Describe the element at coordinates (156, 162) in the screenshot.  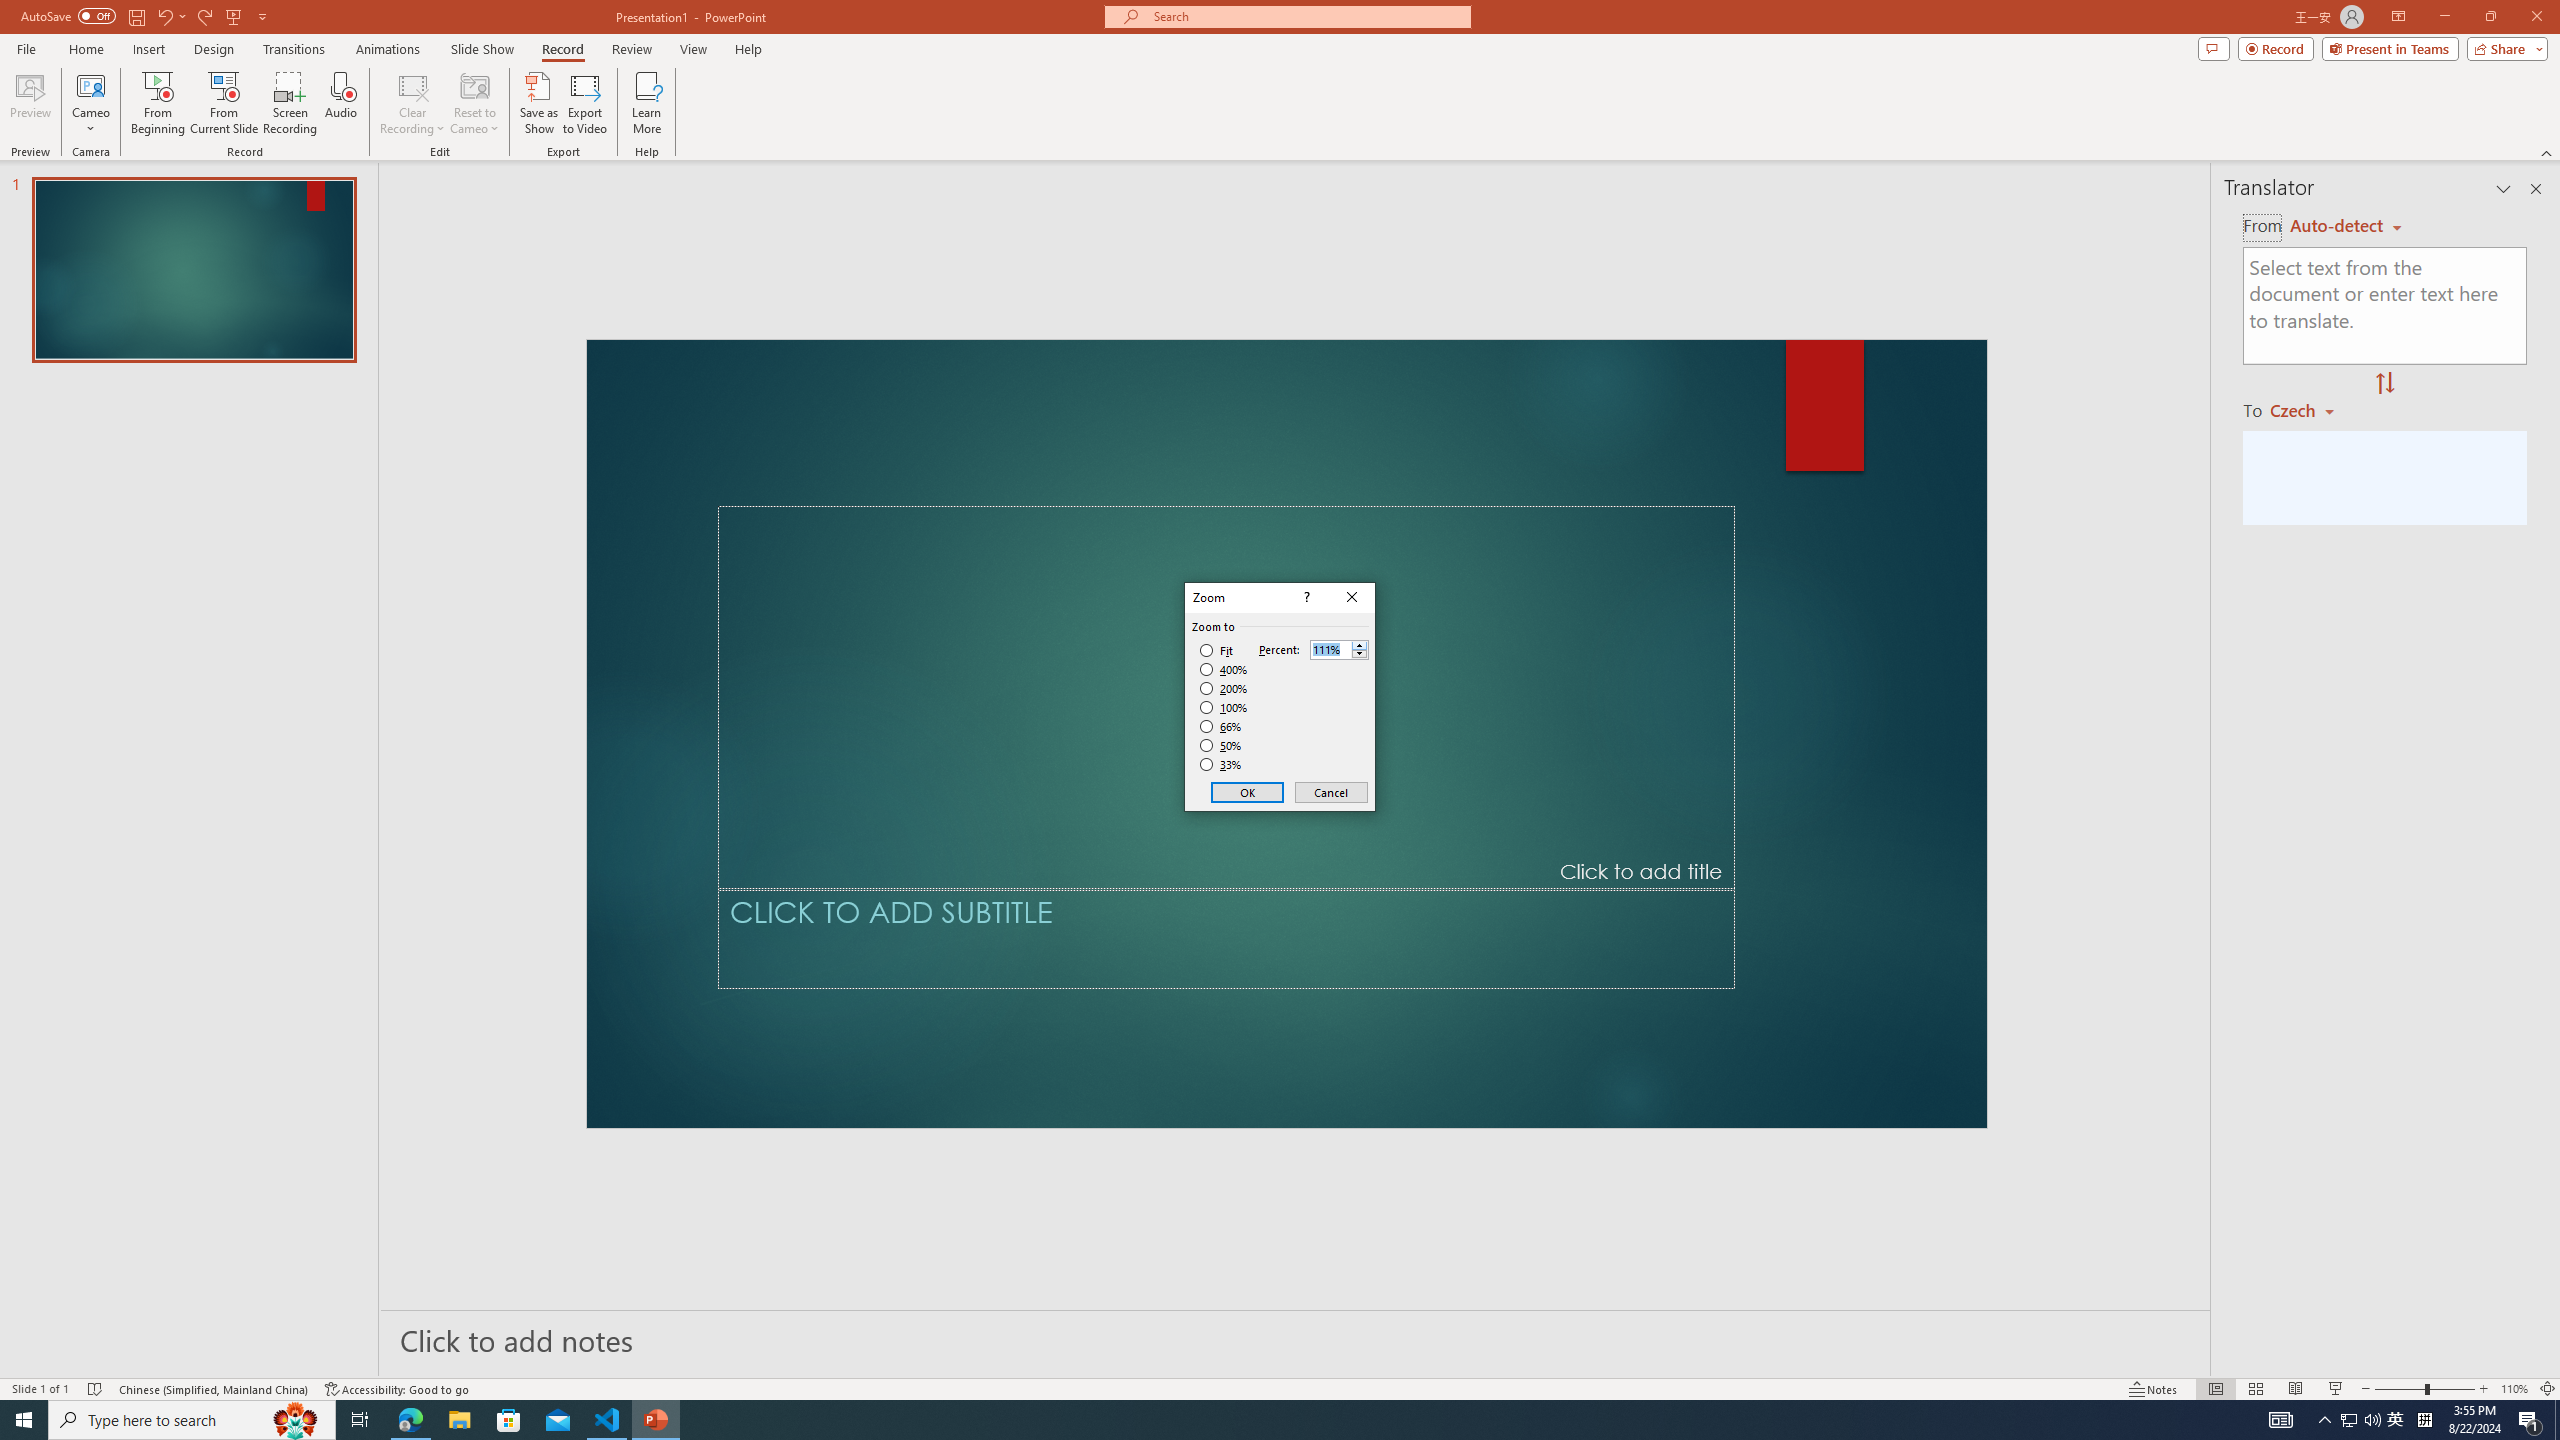
I see `Envelopes...` at that location.